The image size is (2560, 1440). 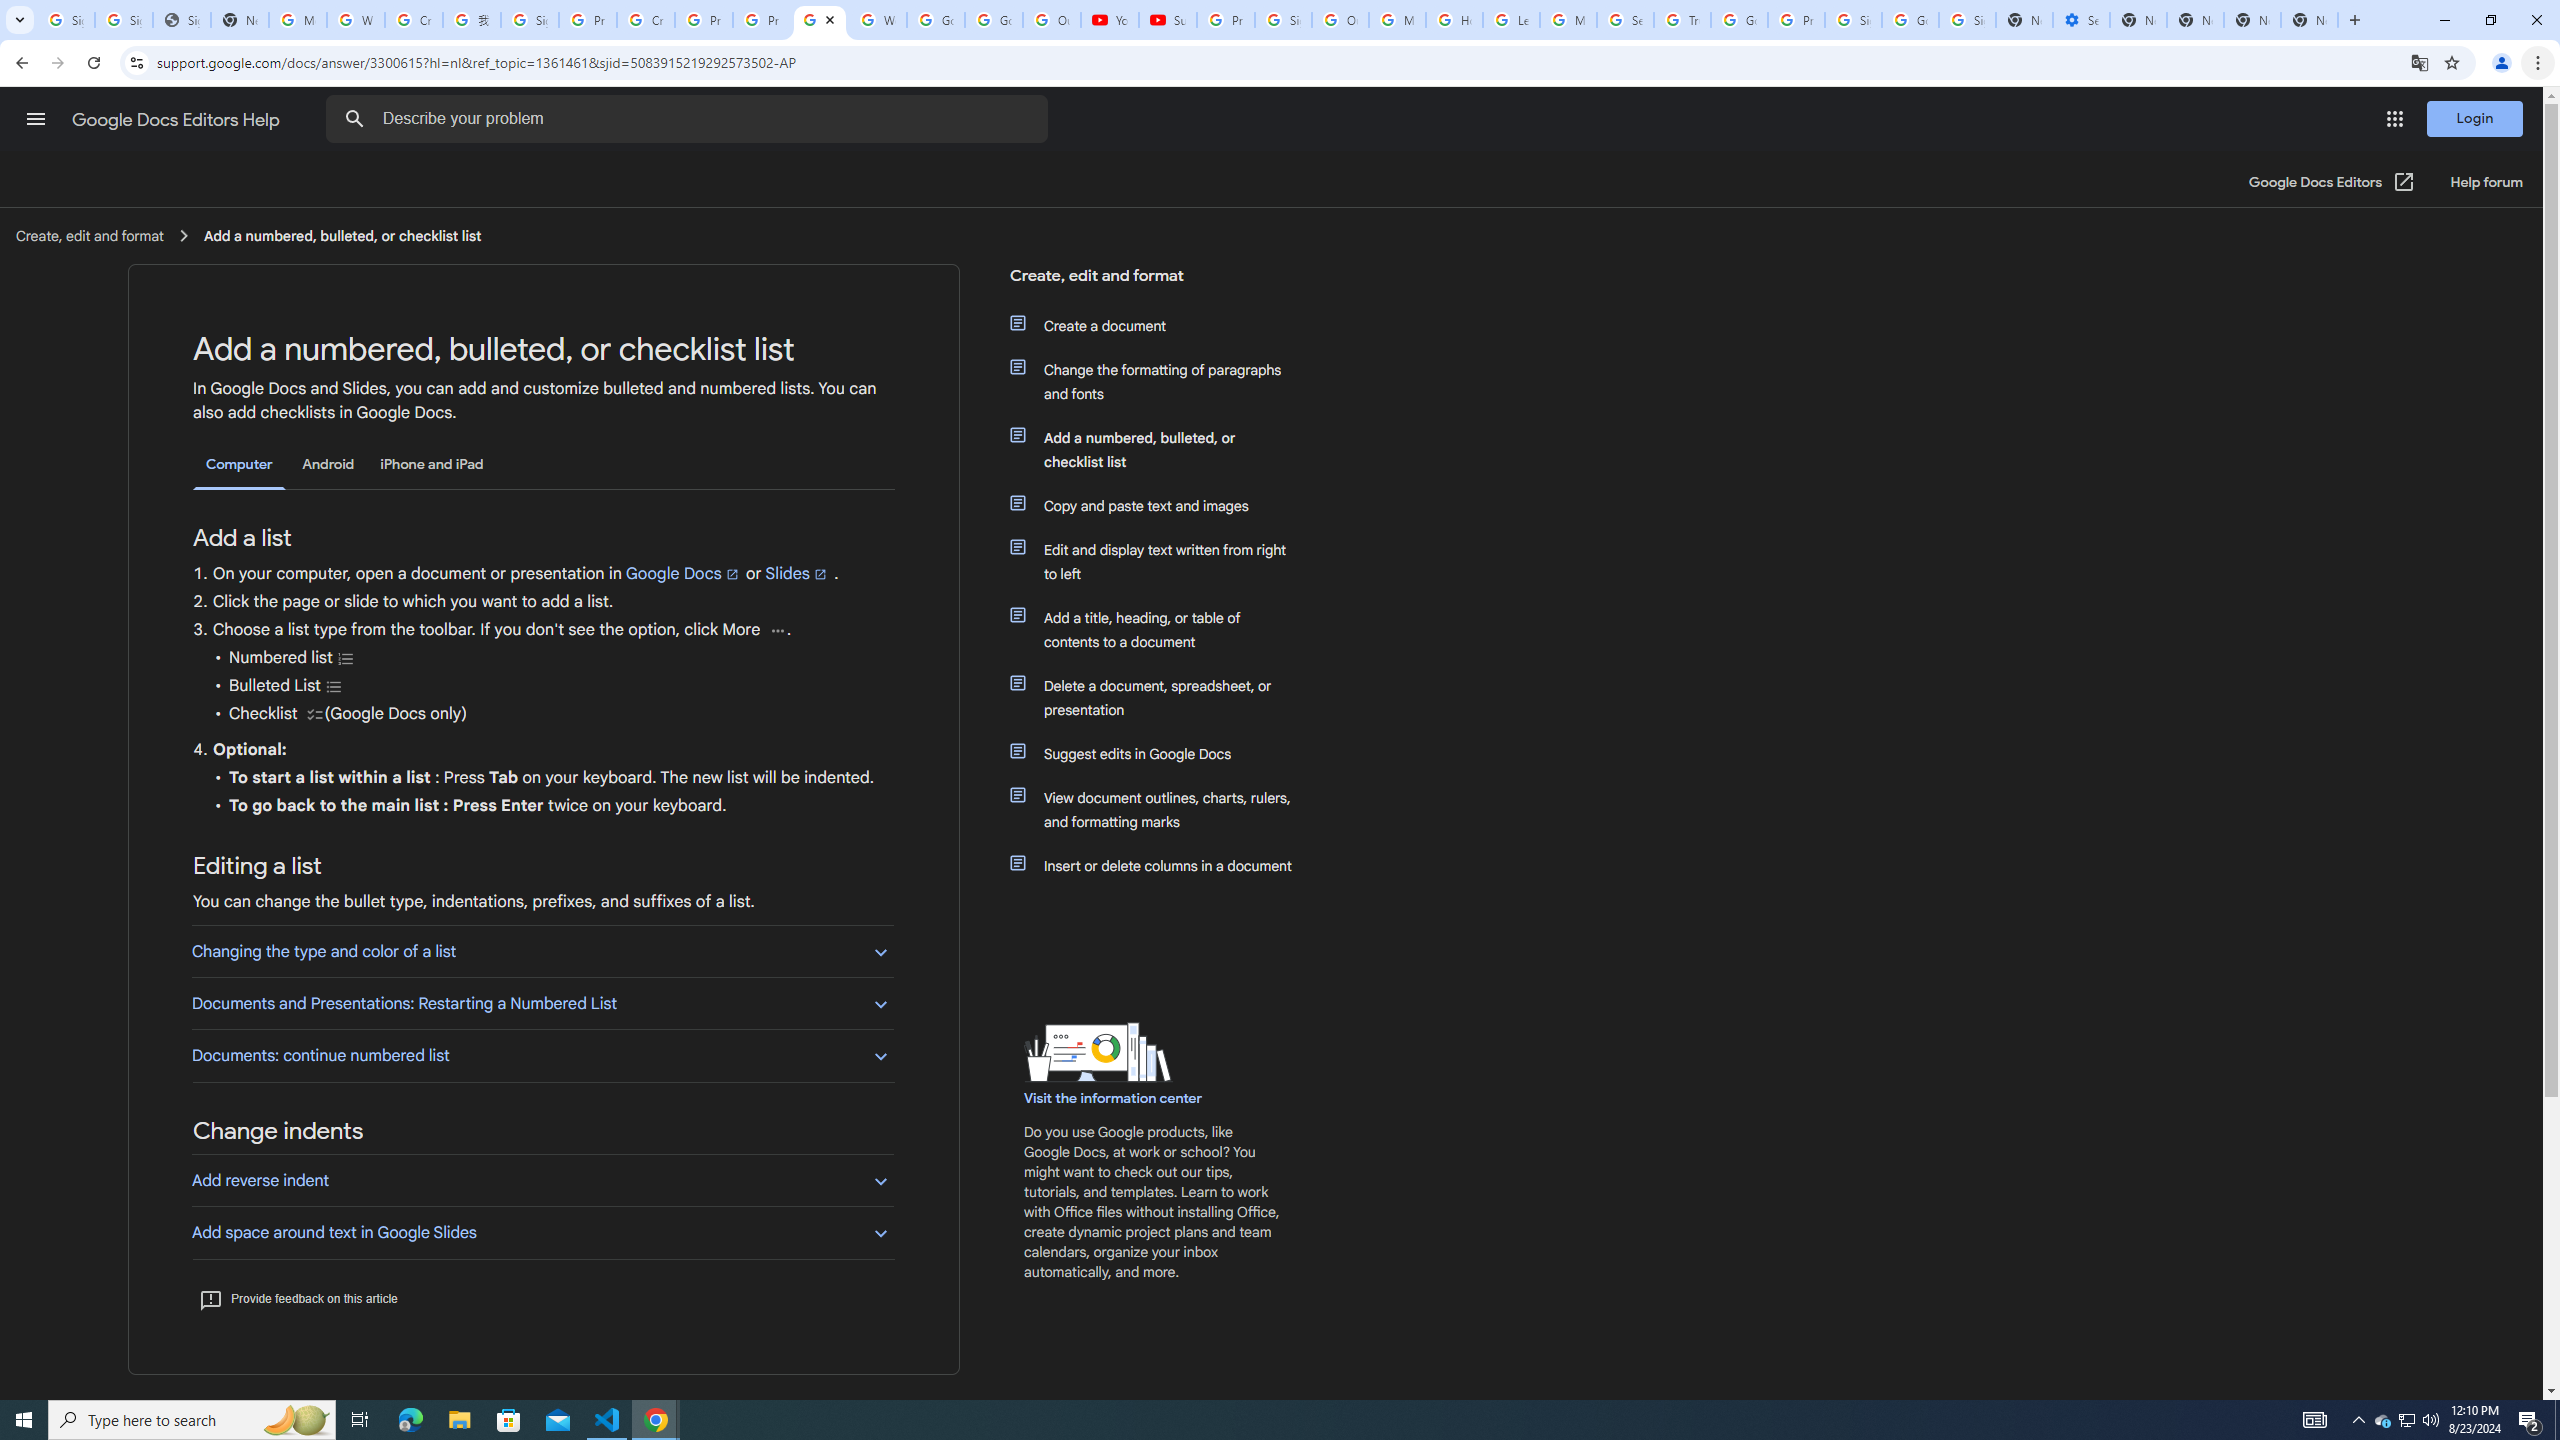 I want to click on Android, so click(x=328, y=464).